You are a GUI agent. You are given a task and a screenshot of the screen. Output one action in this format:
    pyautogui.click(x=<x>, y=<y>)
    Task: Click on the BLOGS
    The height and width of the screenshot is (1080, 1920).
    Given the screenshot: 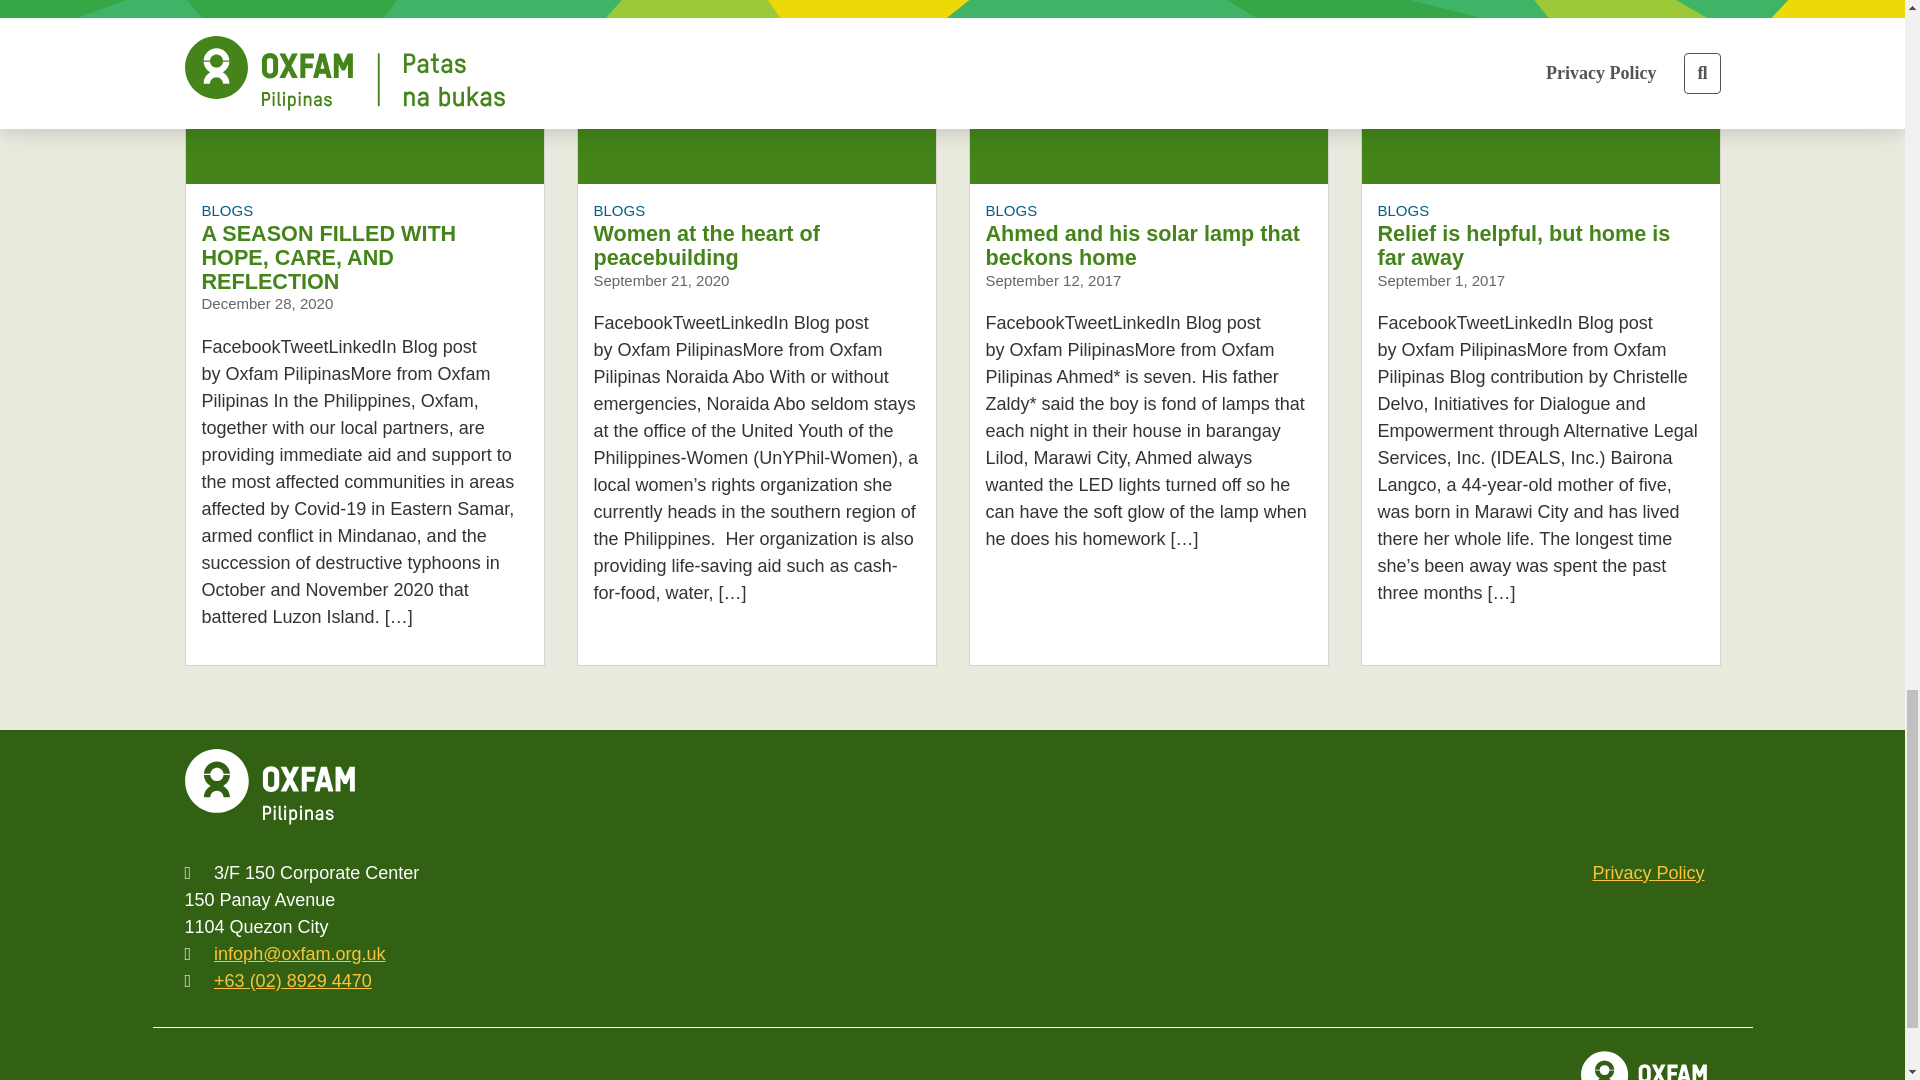 What is the action you would take?
    pyautogui.click(x=1404, y=210)
    